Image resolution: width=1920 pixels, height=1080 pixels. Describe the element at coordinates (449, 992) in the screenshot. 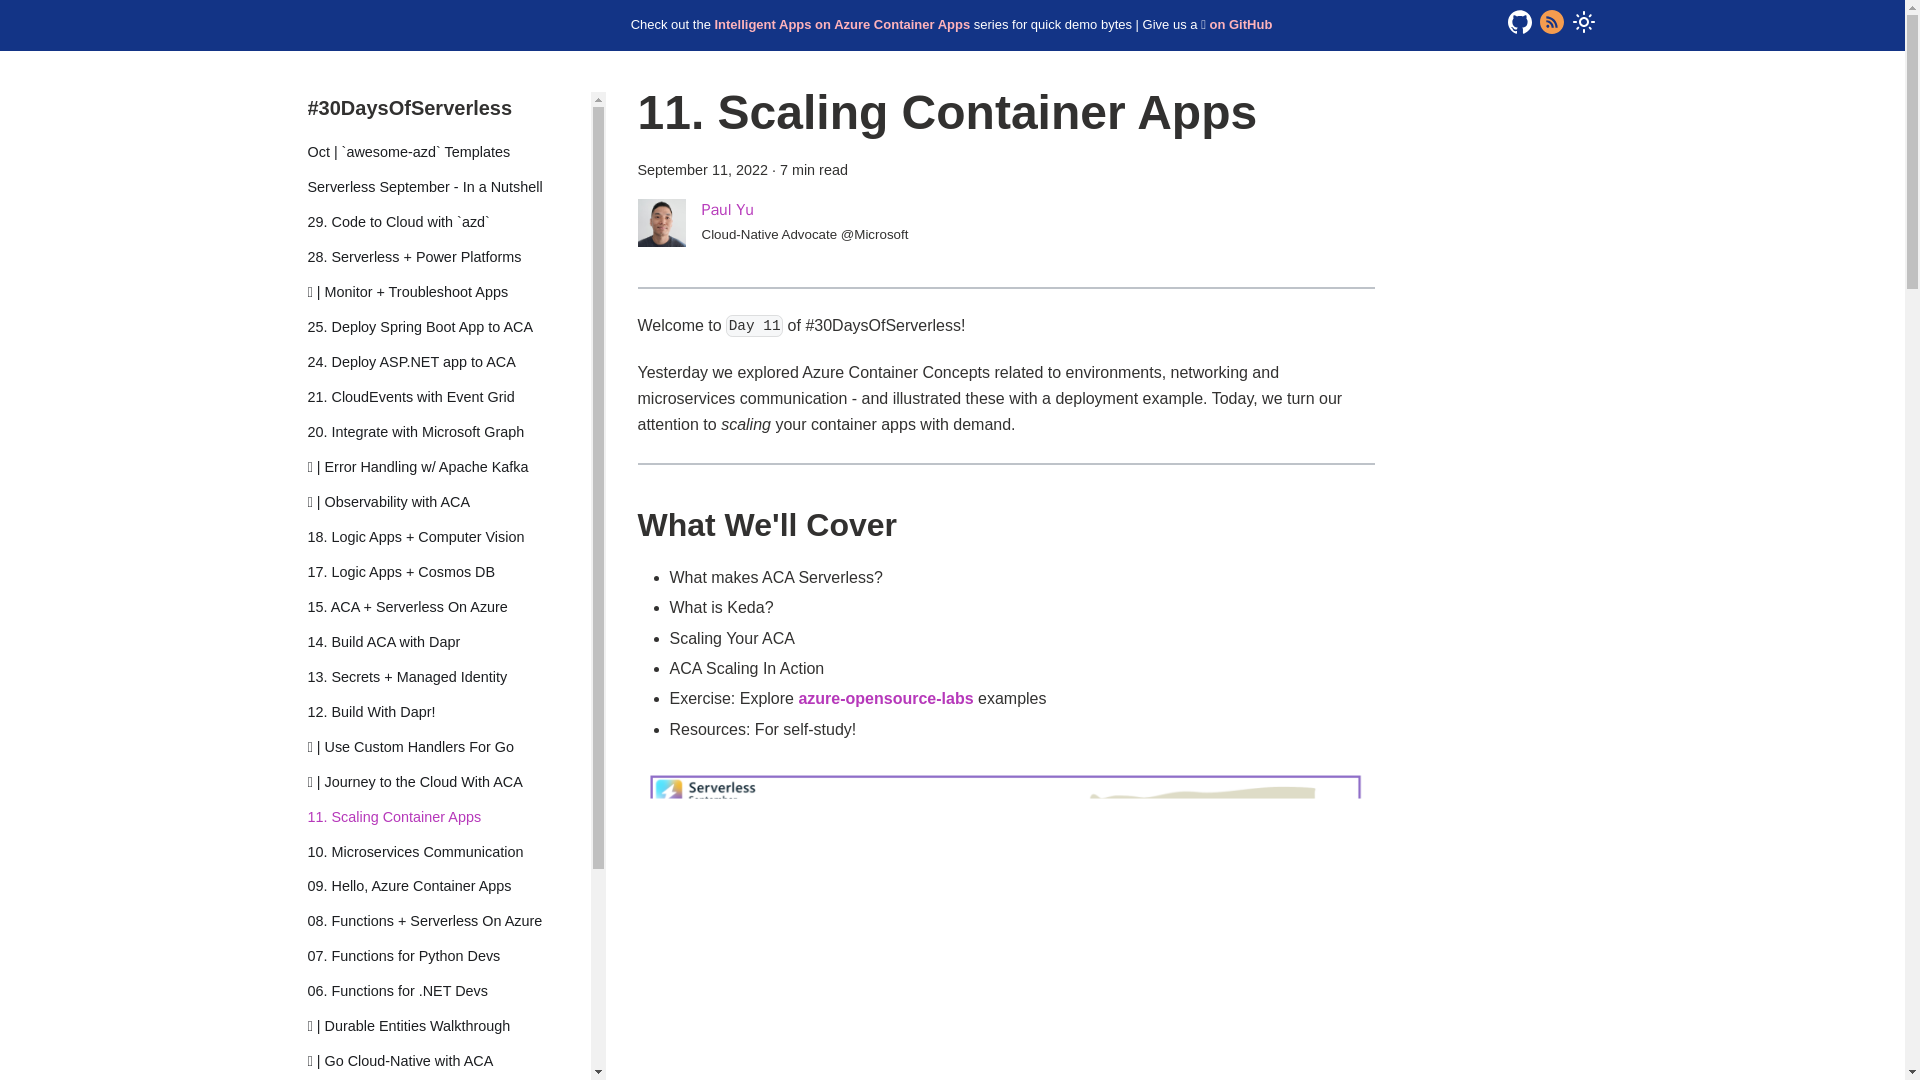

I see `06. Functions for .NET Devs` at that location.